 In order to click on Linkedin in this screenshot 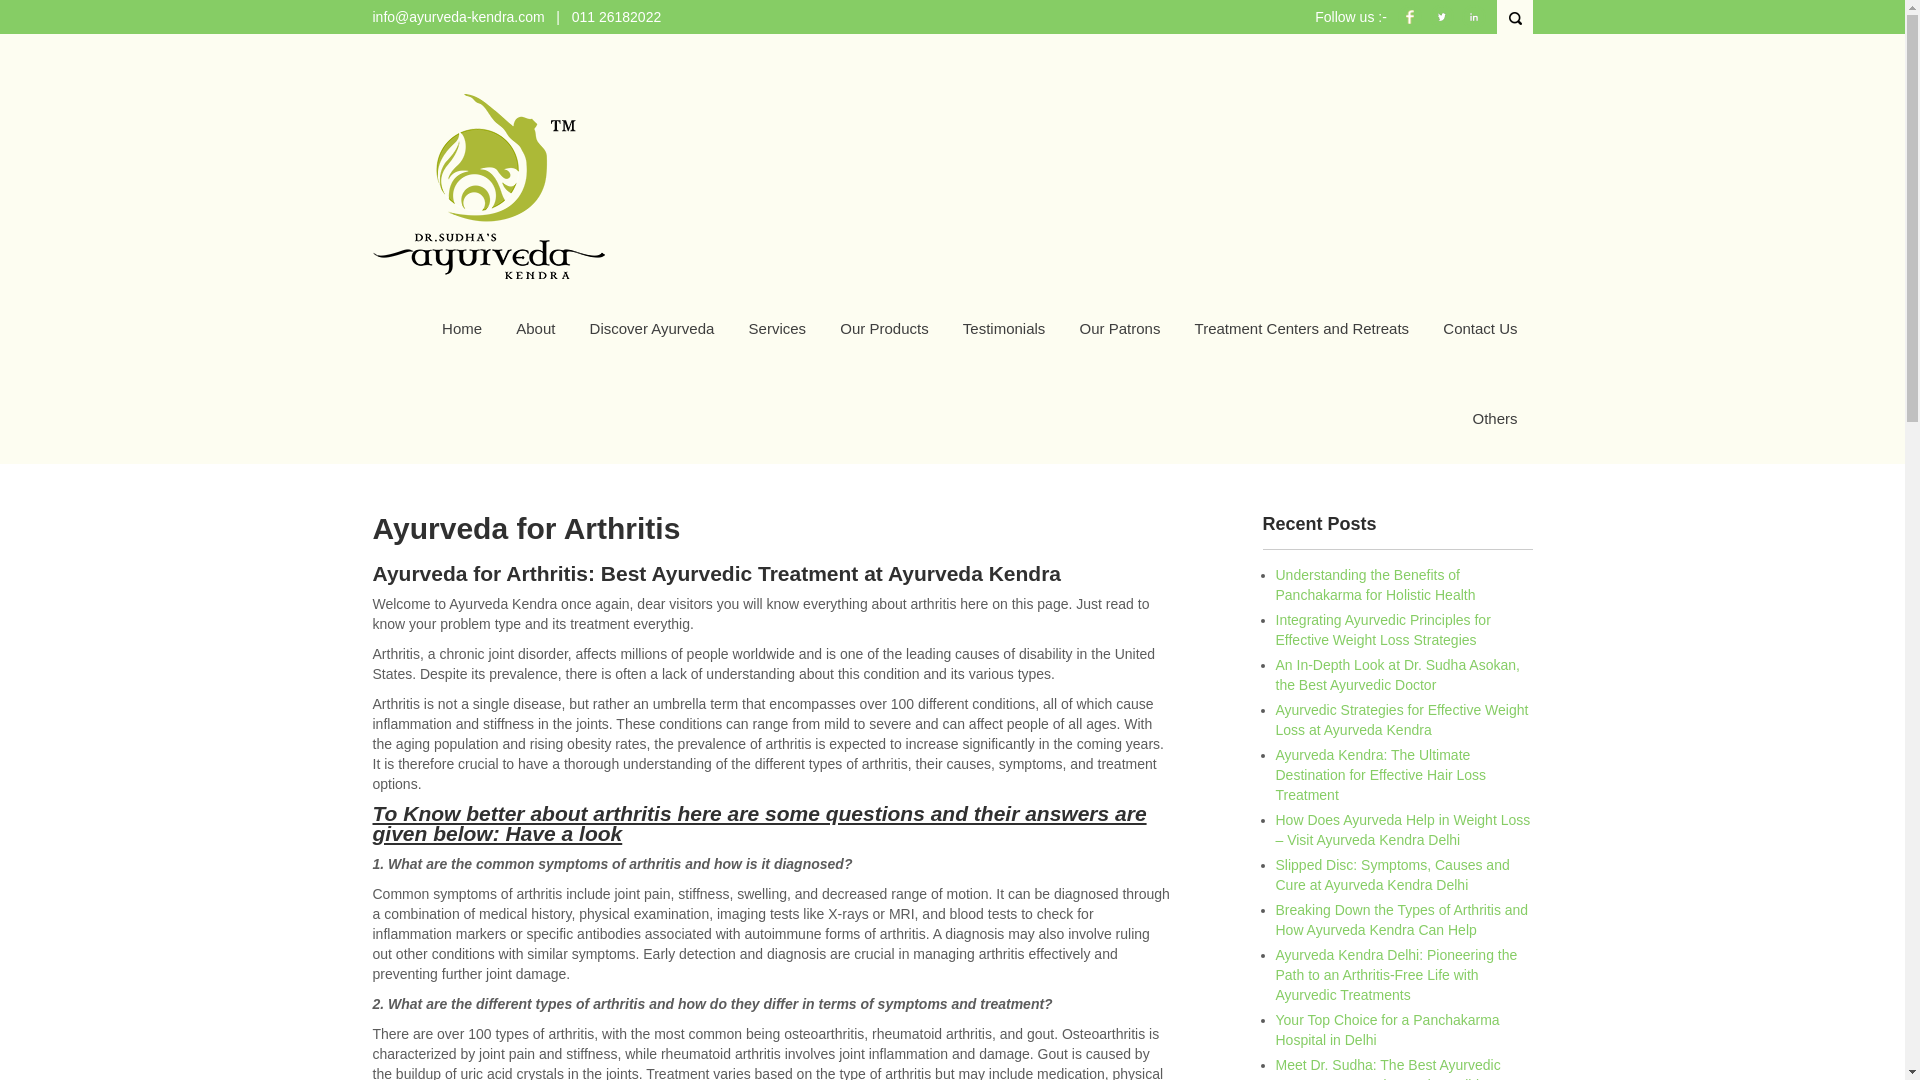, I will do `click(1474, 26)`.